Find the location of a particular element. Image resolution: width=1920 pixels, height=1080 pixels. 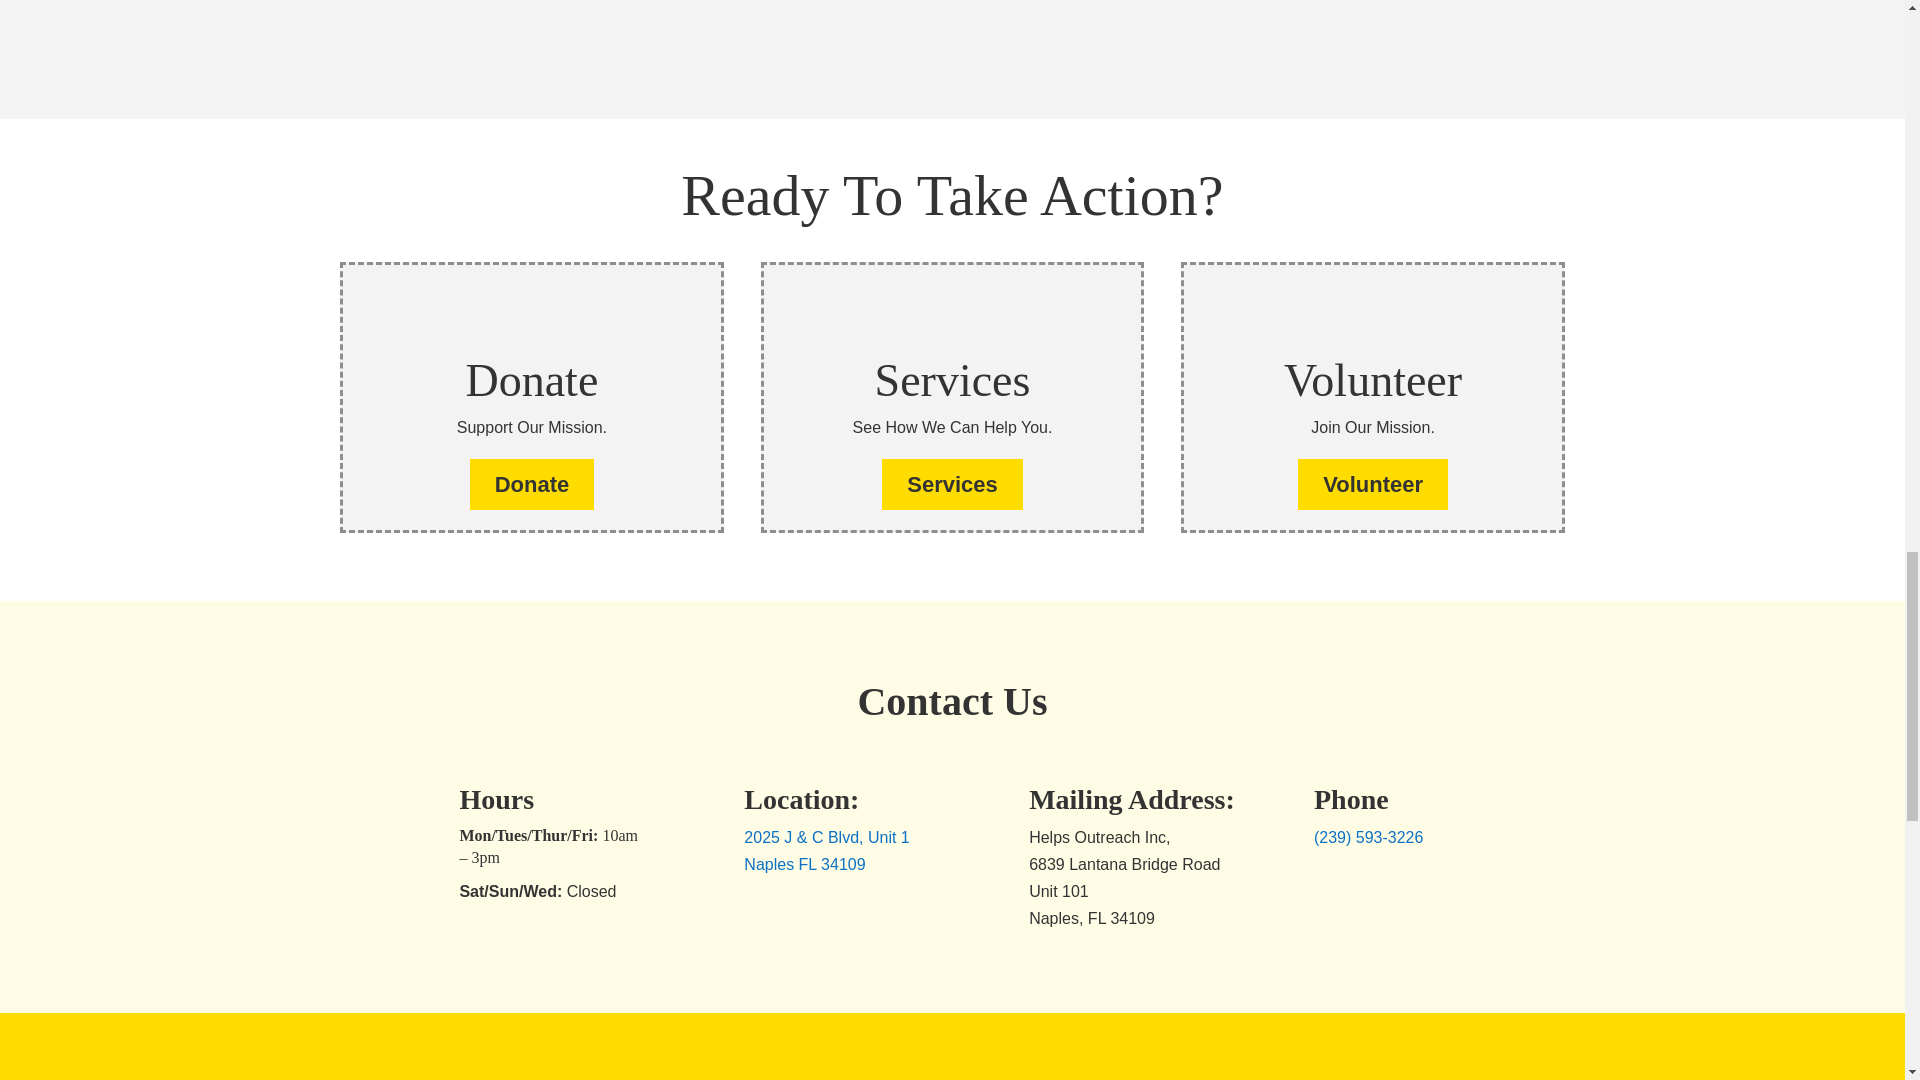

Volunteer is located at coordinates (1372, 484).